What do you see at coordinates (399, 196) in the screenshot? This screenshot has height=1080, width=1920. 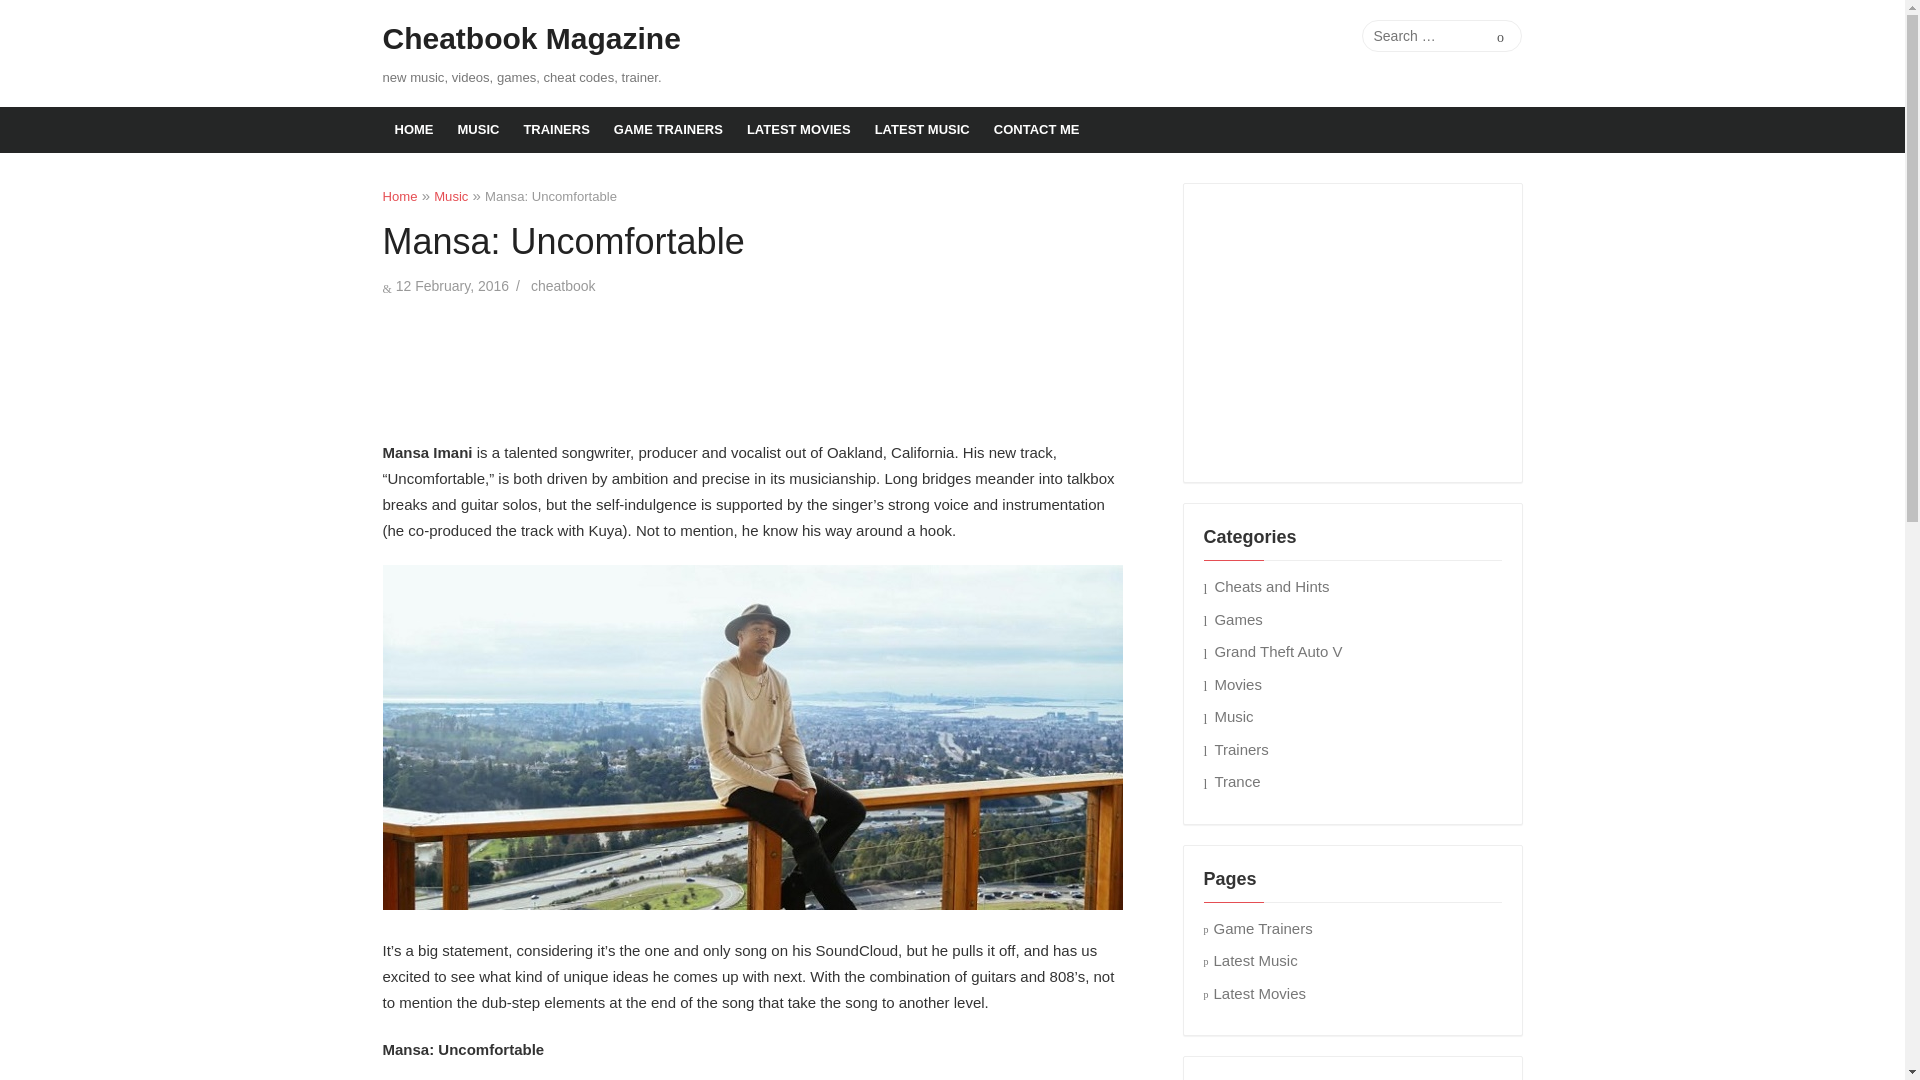 I see `Home` at bounding box center [399, 196].